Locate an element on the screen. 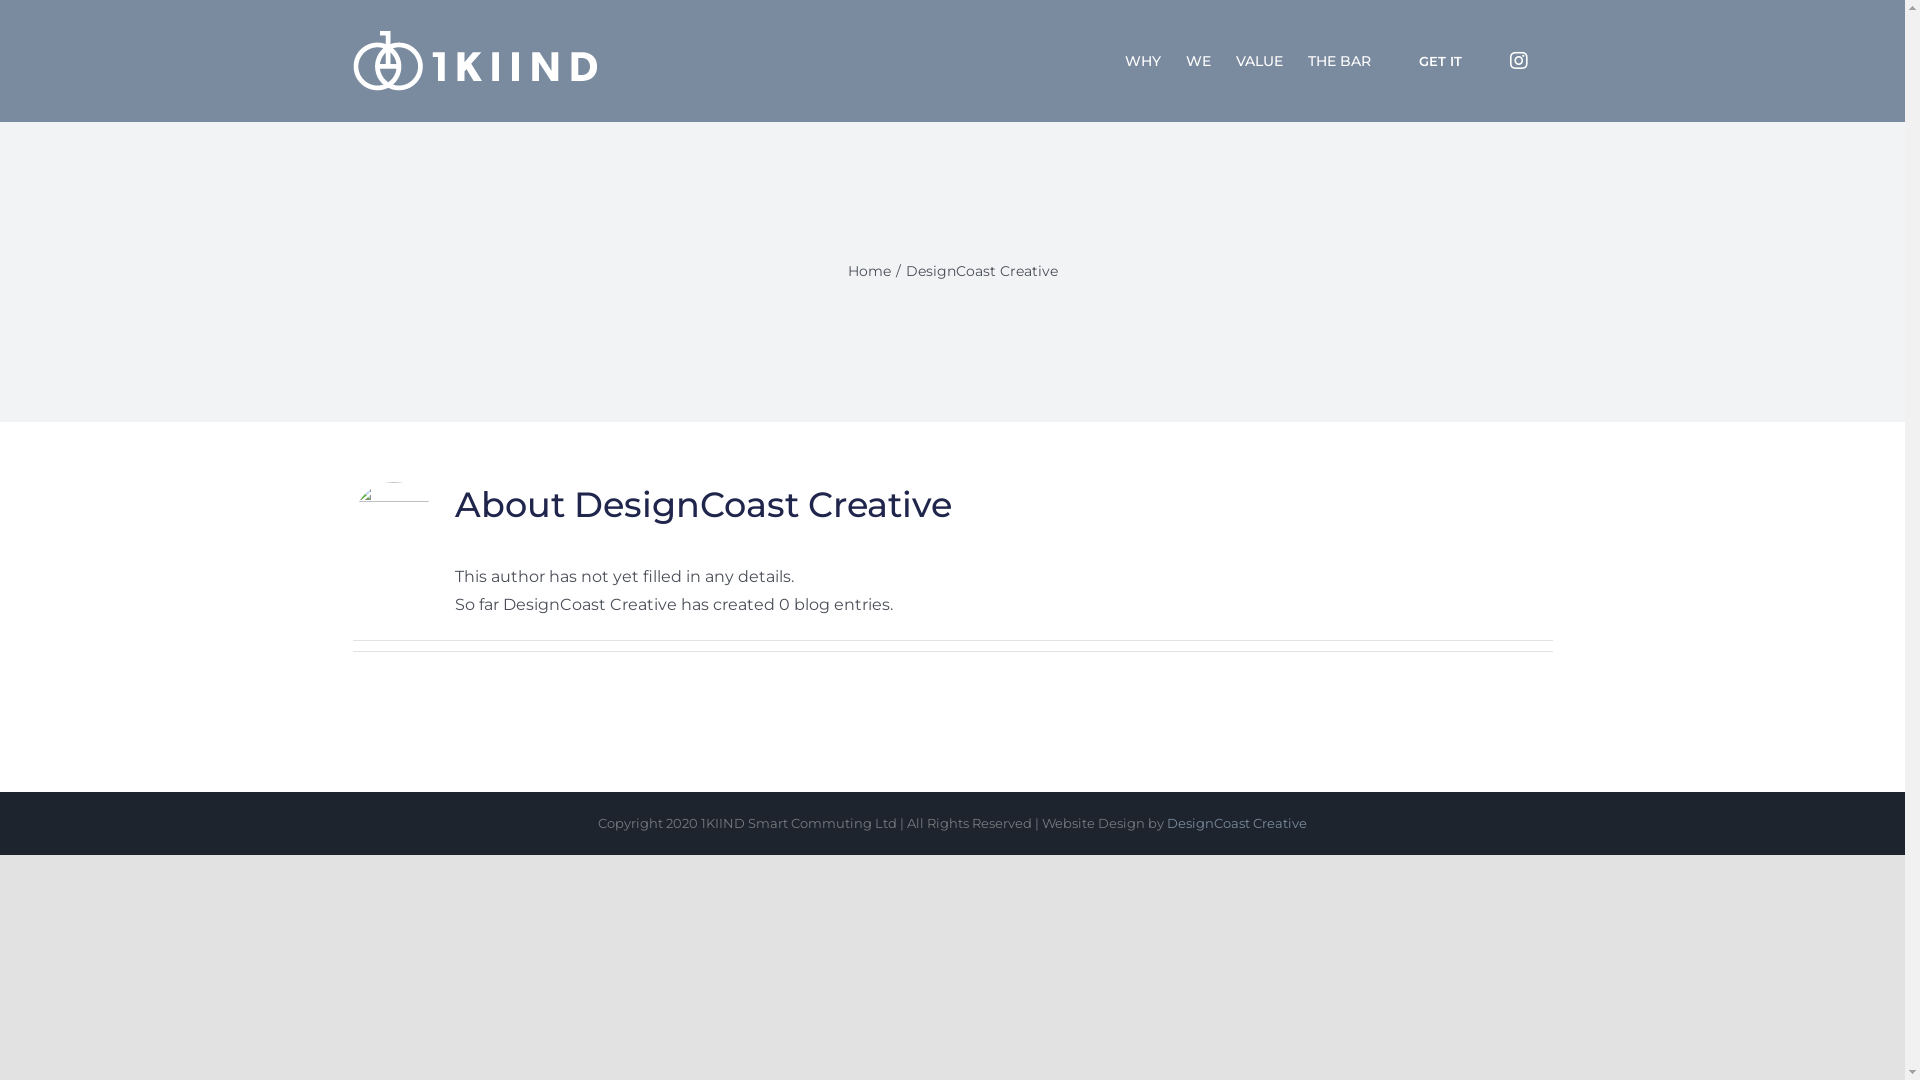  WE is located at coordinates (1198, 61).